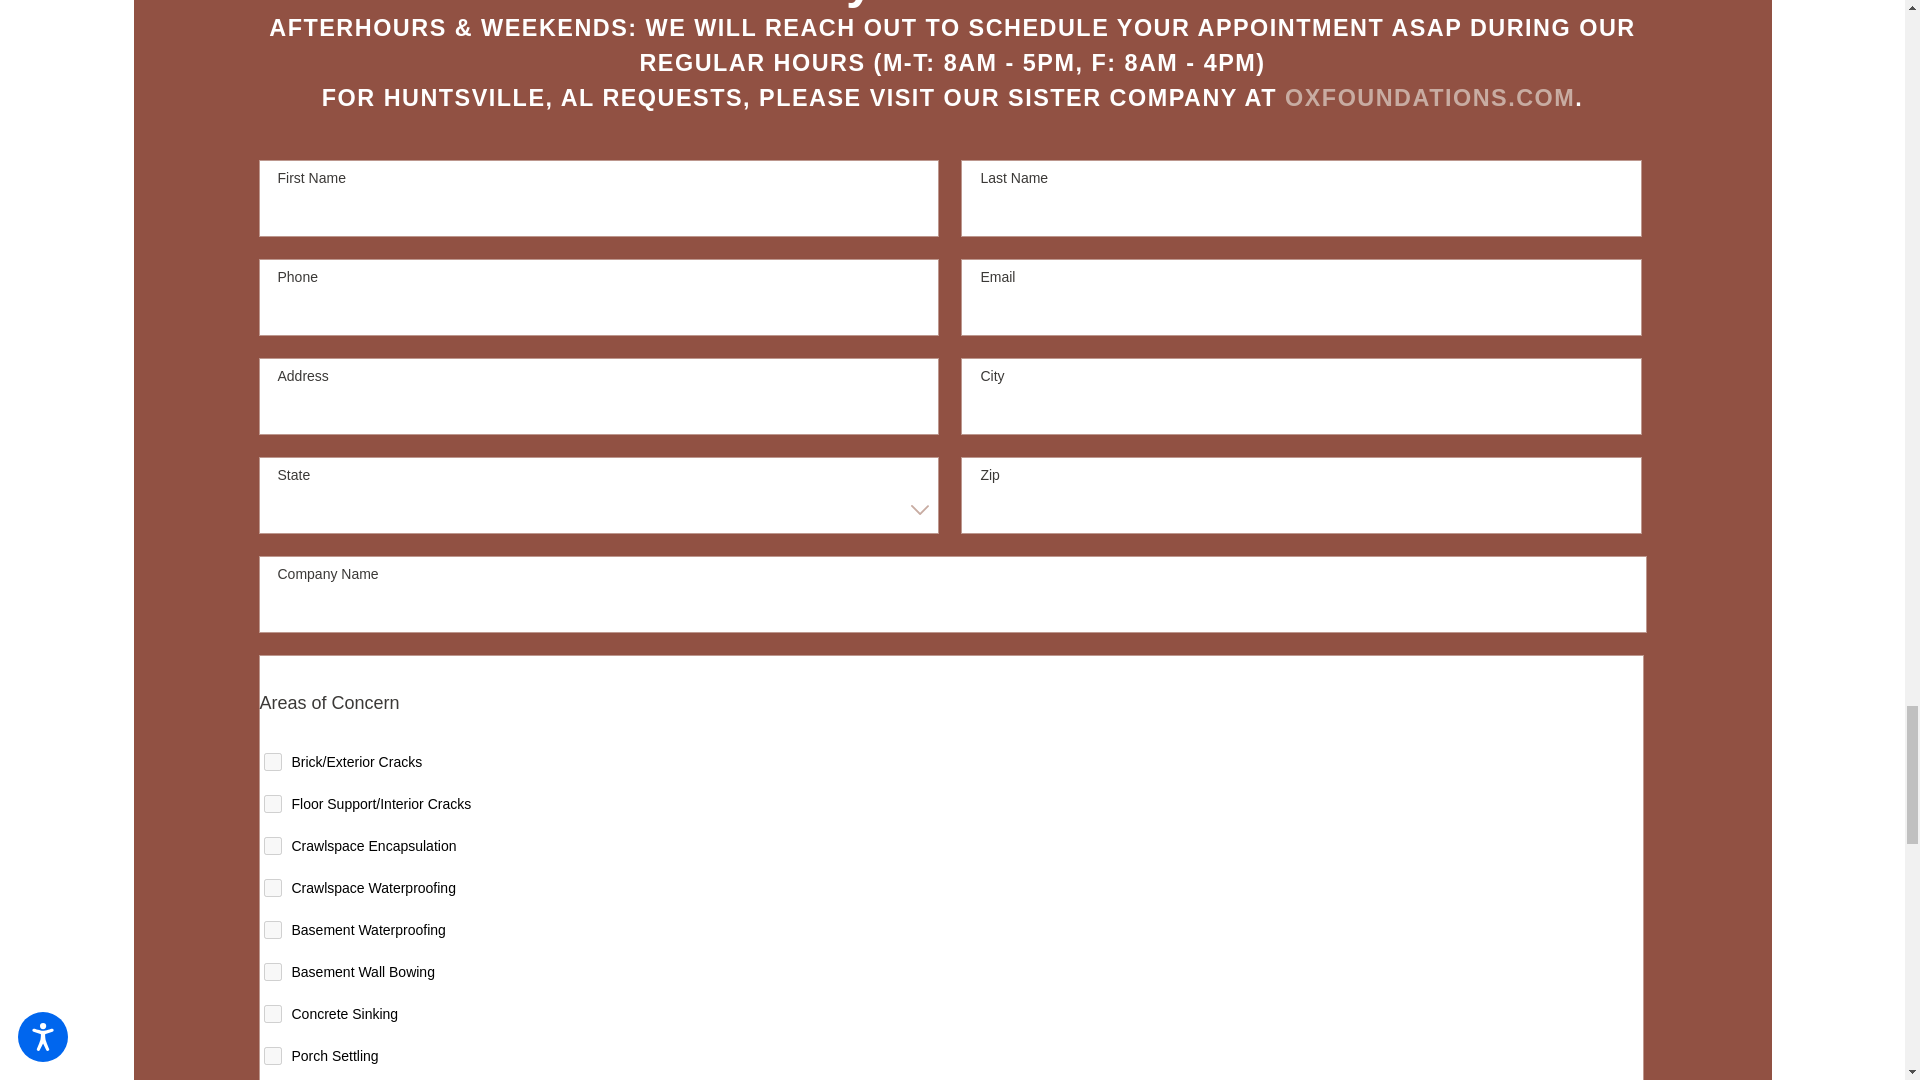 Image resolution: width=1920 pixels, height=1080 pixels. What do you see at coordinates (273, 1014) in the screenshot?
I see `Concrete Sinking` at bounding box center [273, 1014].